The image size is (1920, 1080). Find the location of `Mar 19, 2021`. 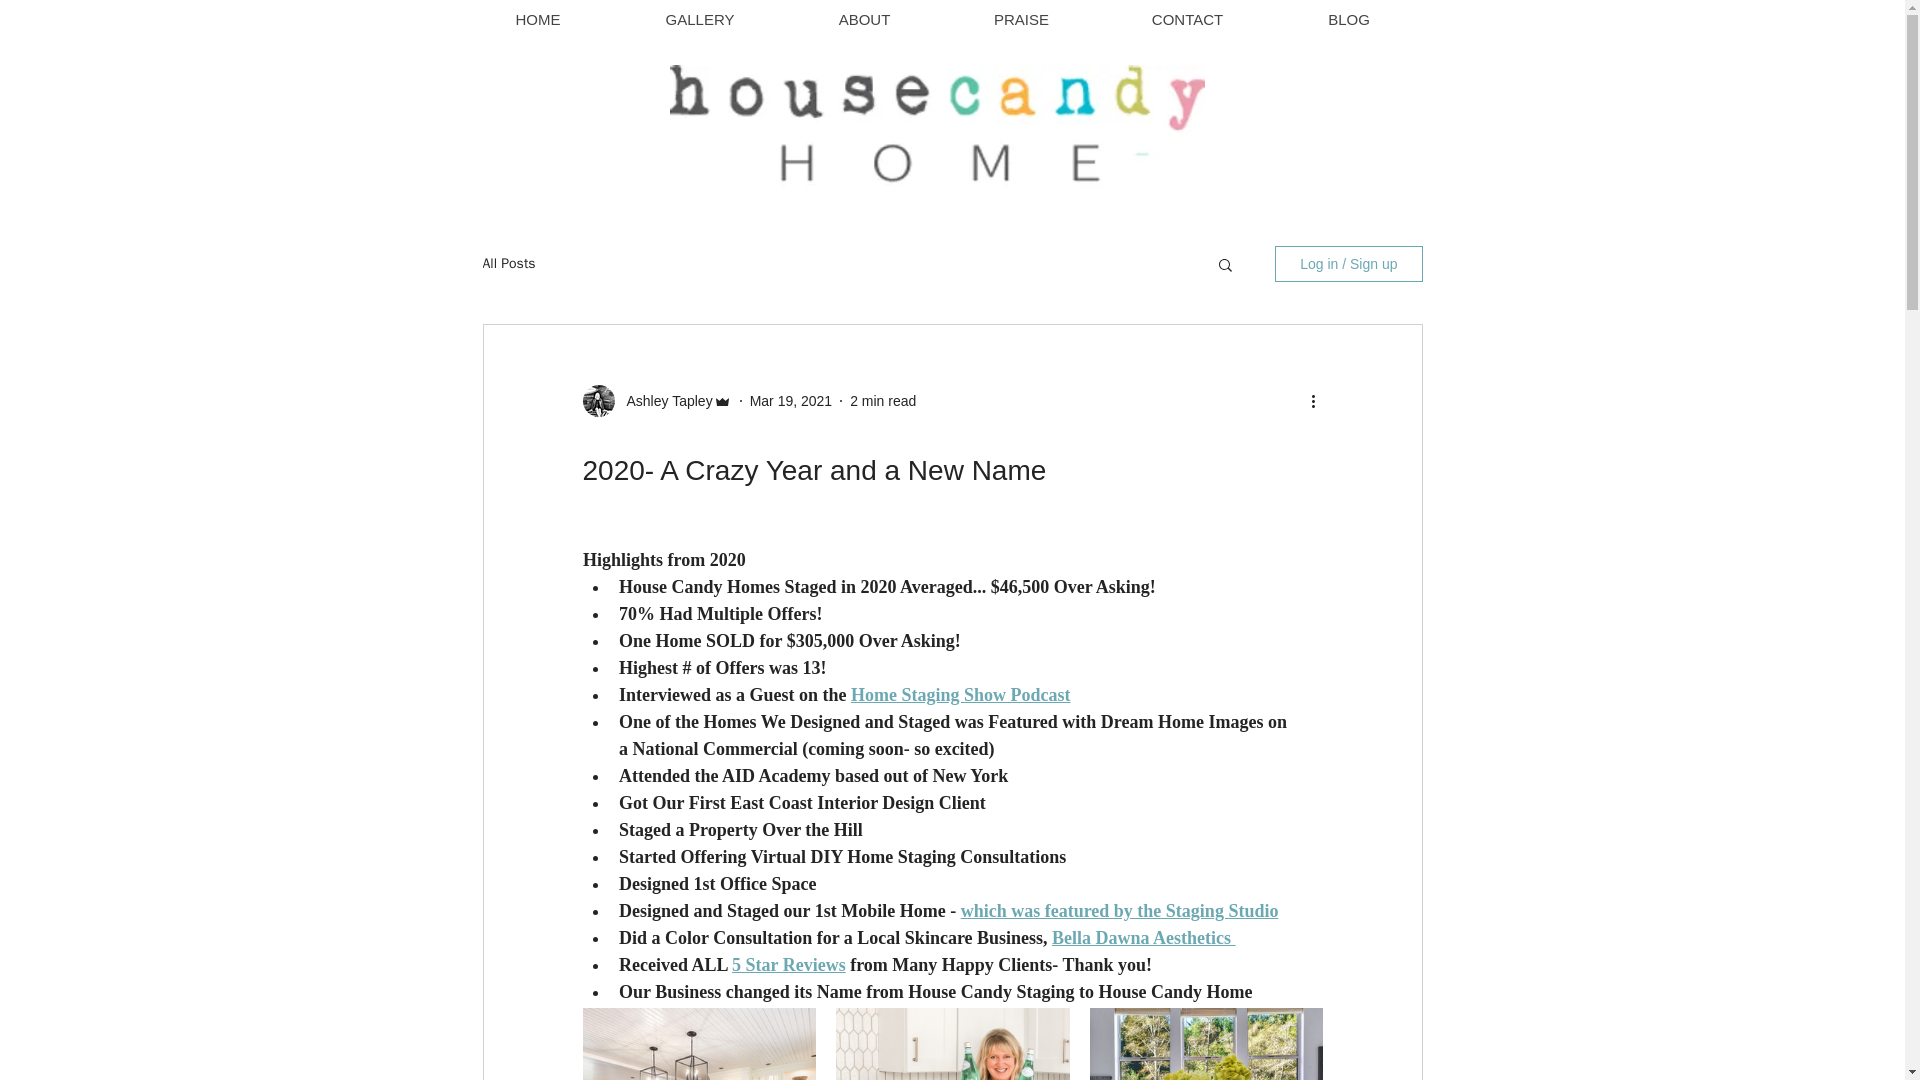

Mar 19, 2021 is located at coordinates (792, 400).